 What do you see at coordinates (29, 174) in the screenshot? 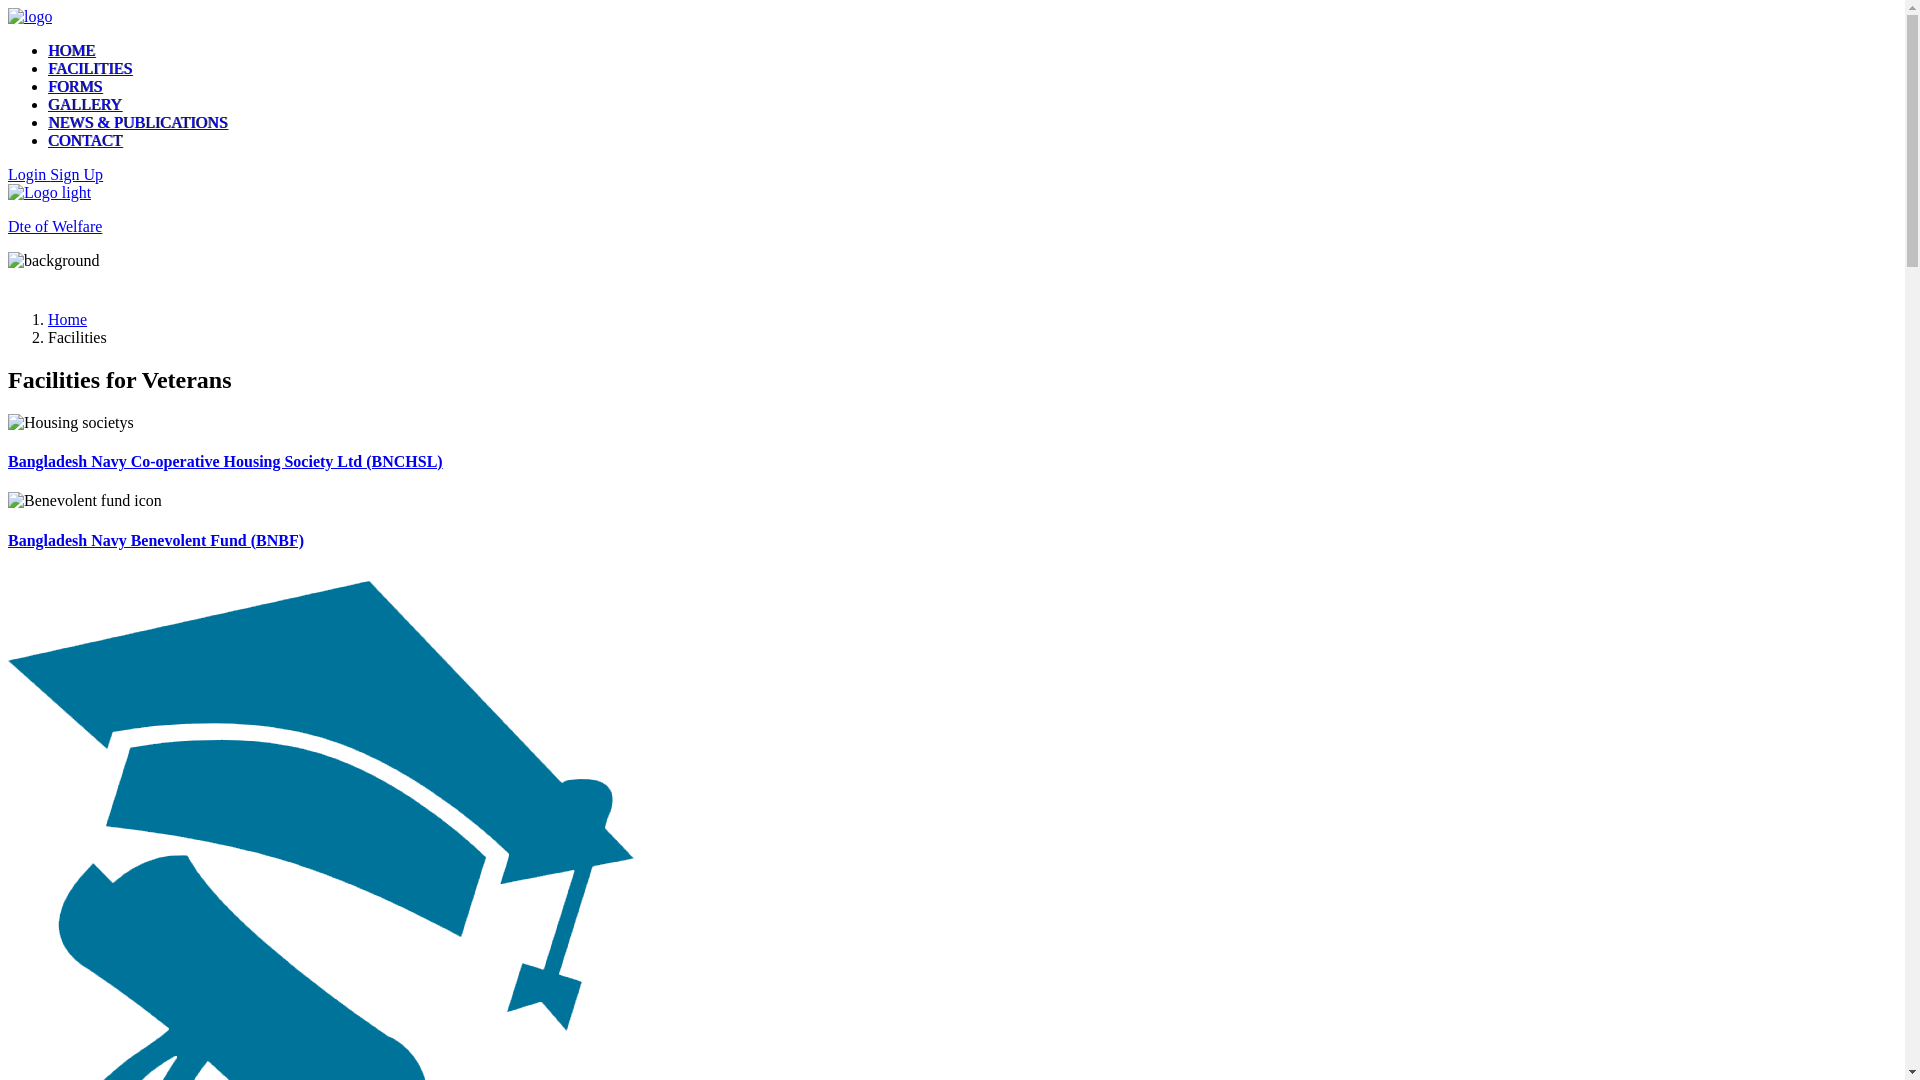
I see `Login` at bounding box center [29, 174].